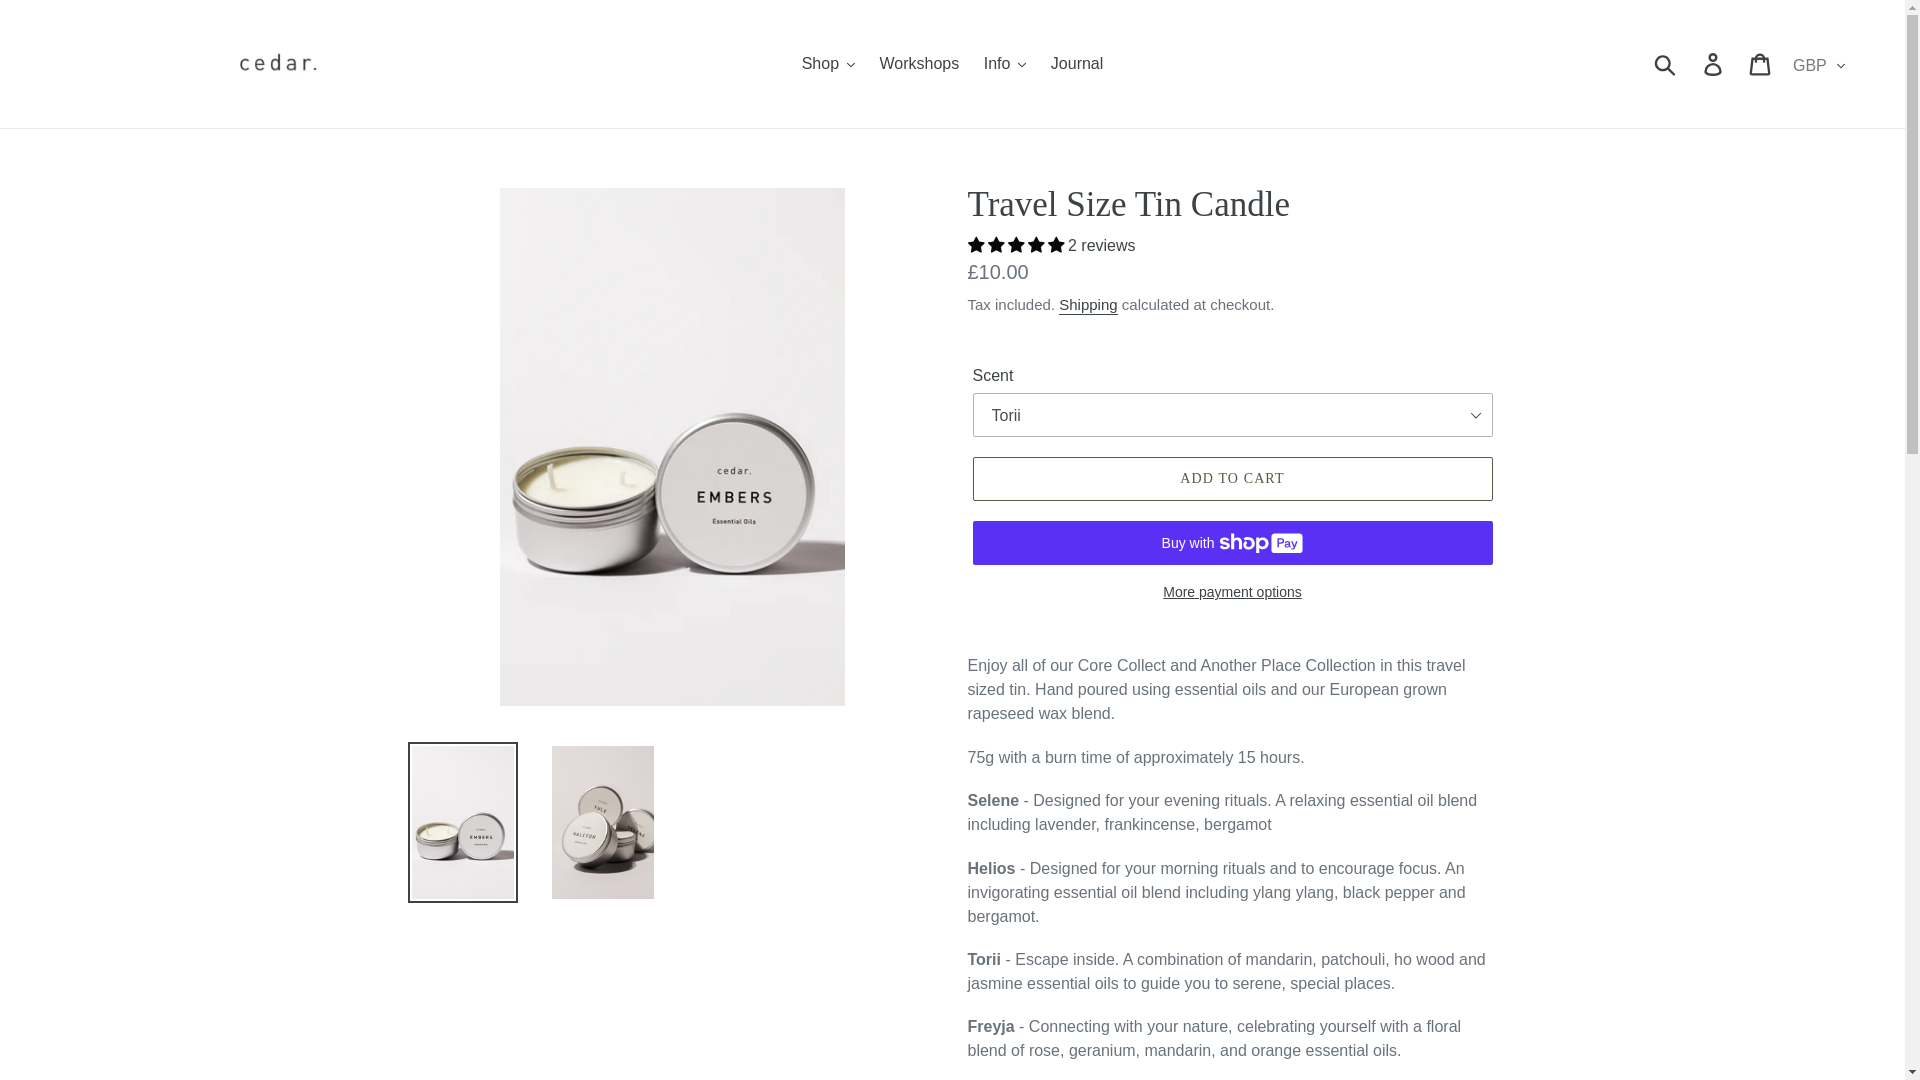 This screenshot has width=1920, height=1080. I want to click on Workshops, so click(919, 63).